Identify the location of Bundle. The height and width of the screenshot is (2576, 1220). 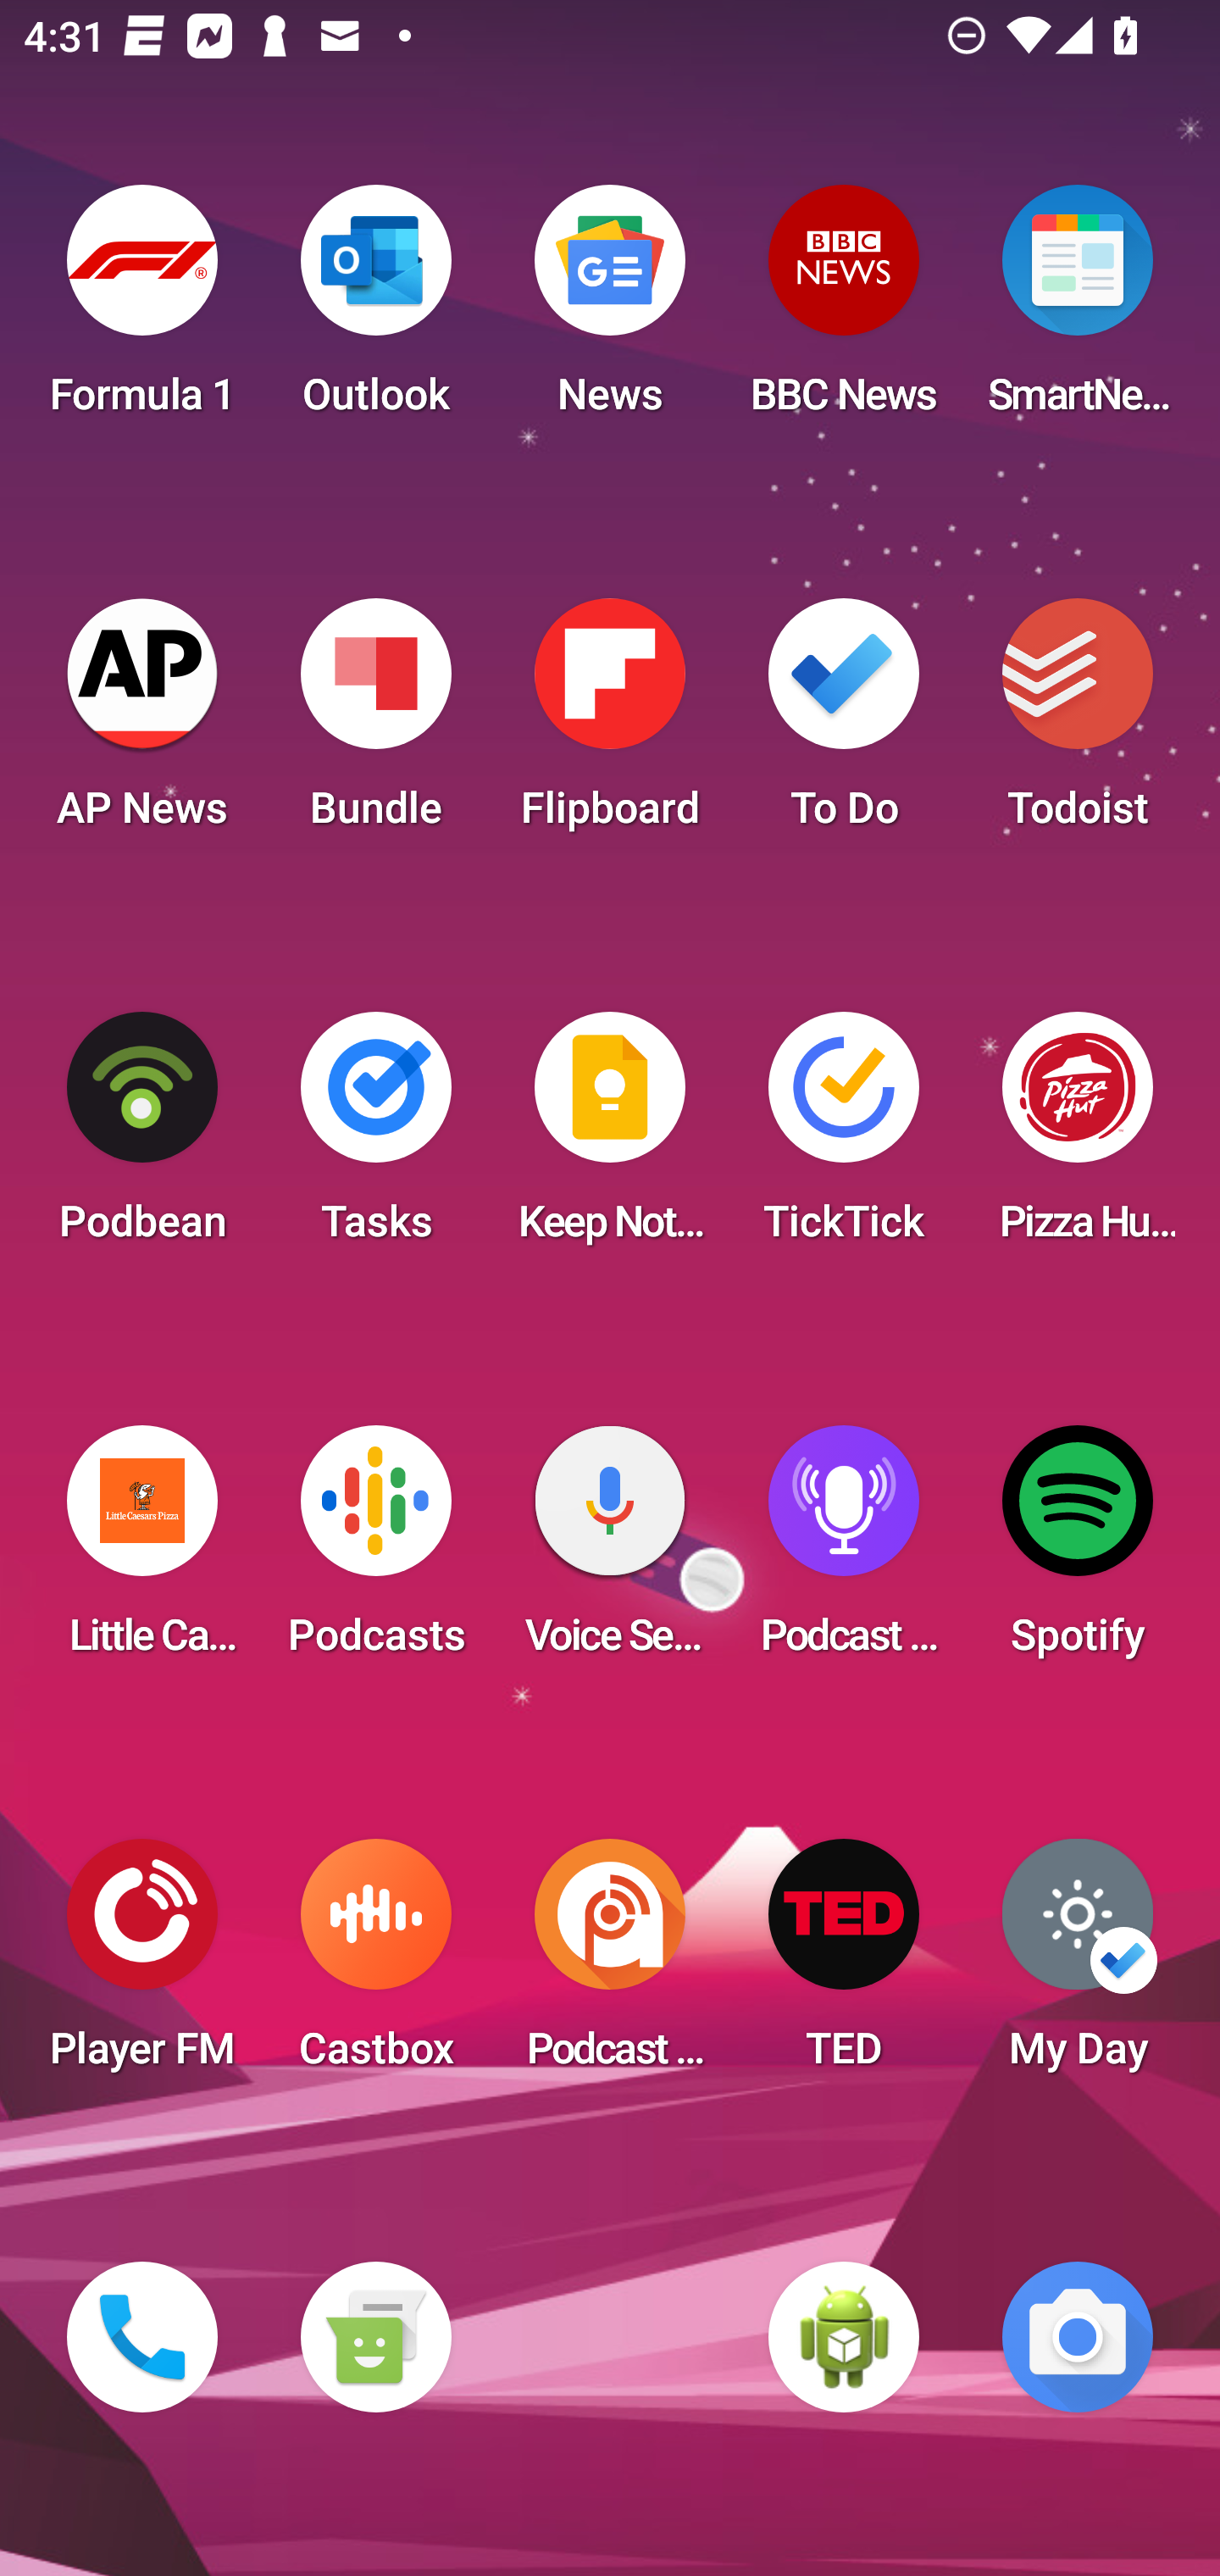
(375, 724).